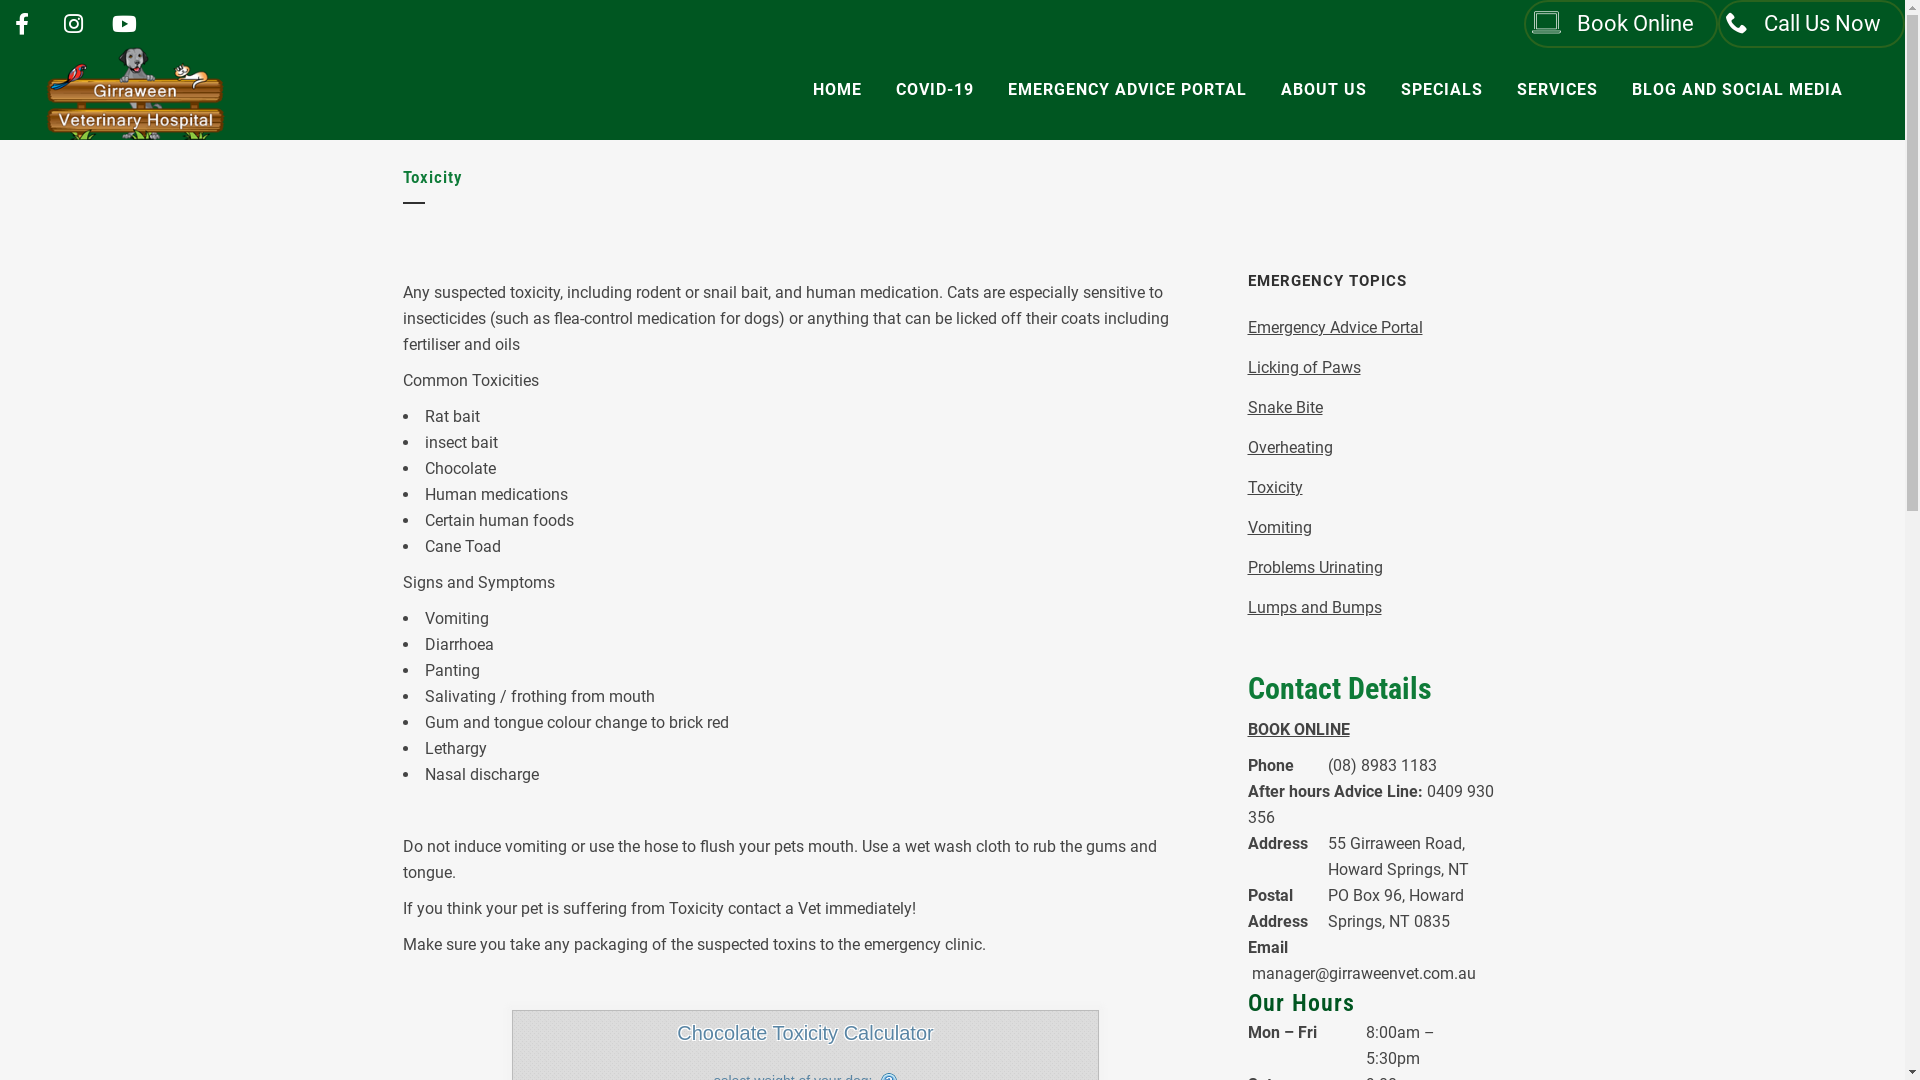  Describe the element at coordinates (1812, 24) in the screenshot. I see `Call Us Now` at that location.